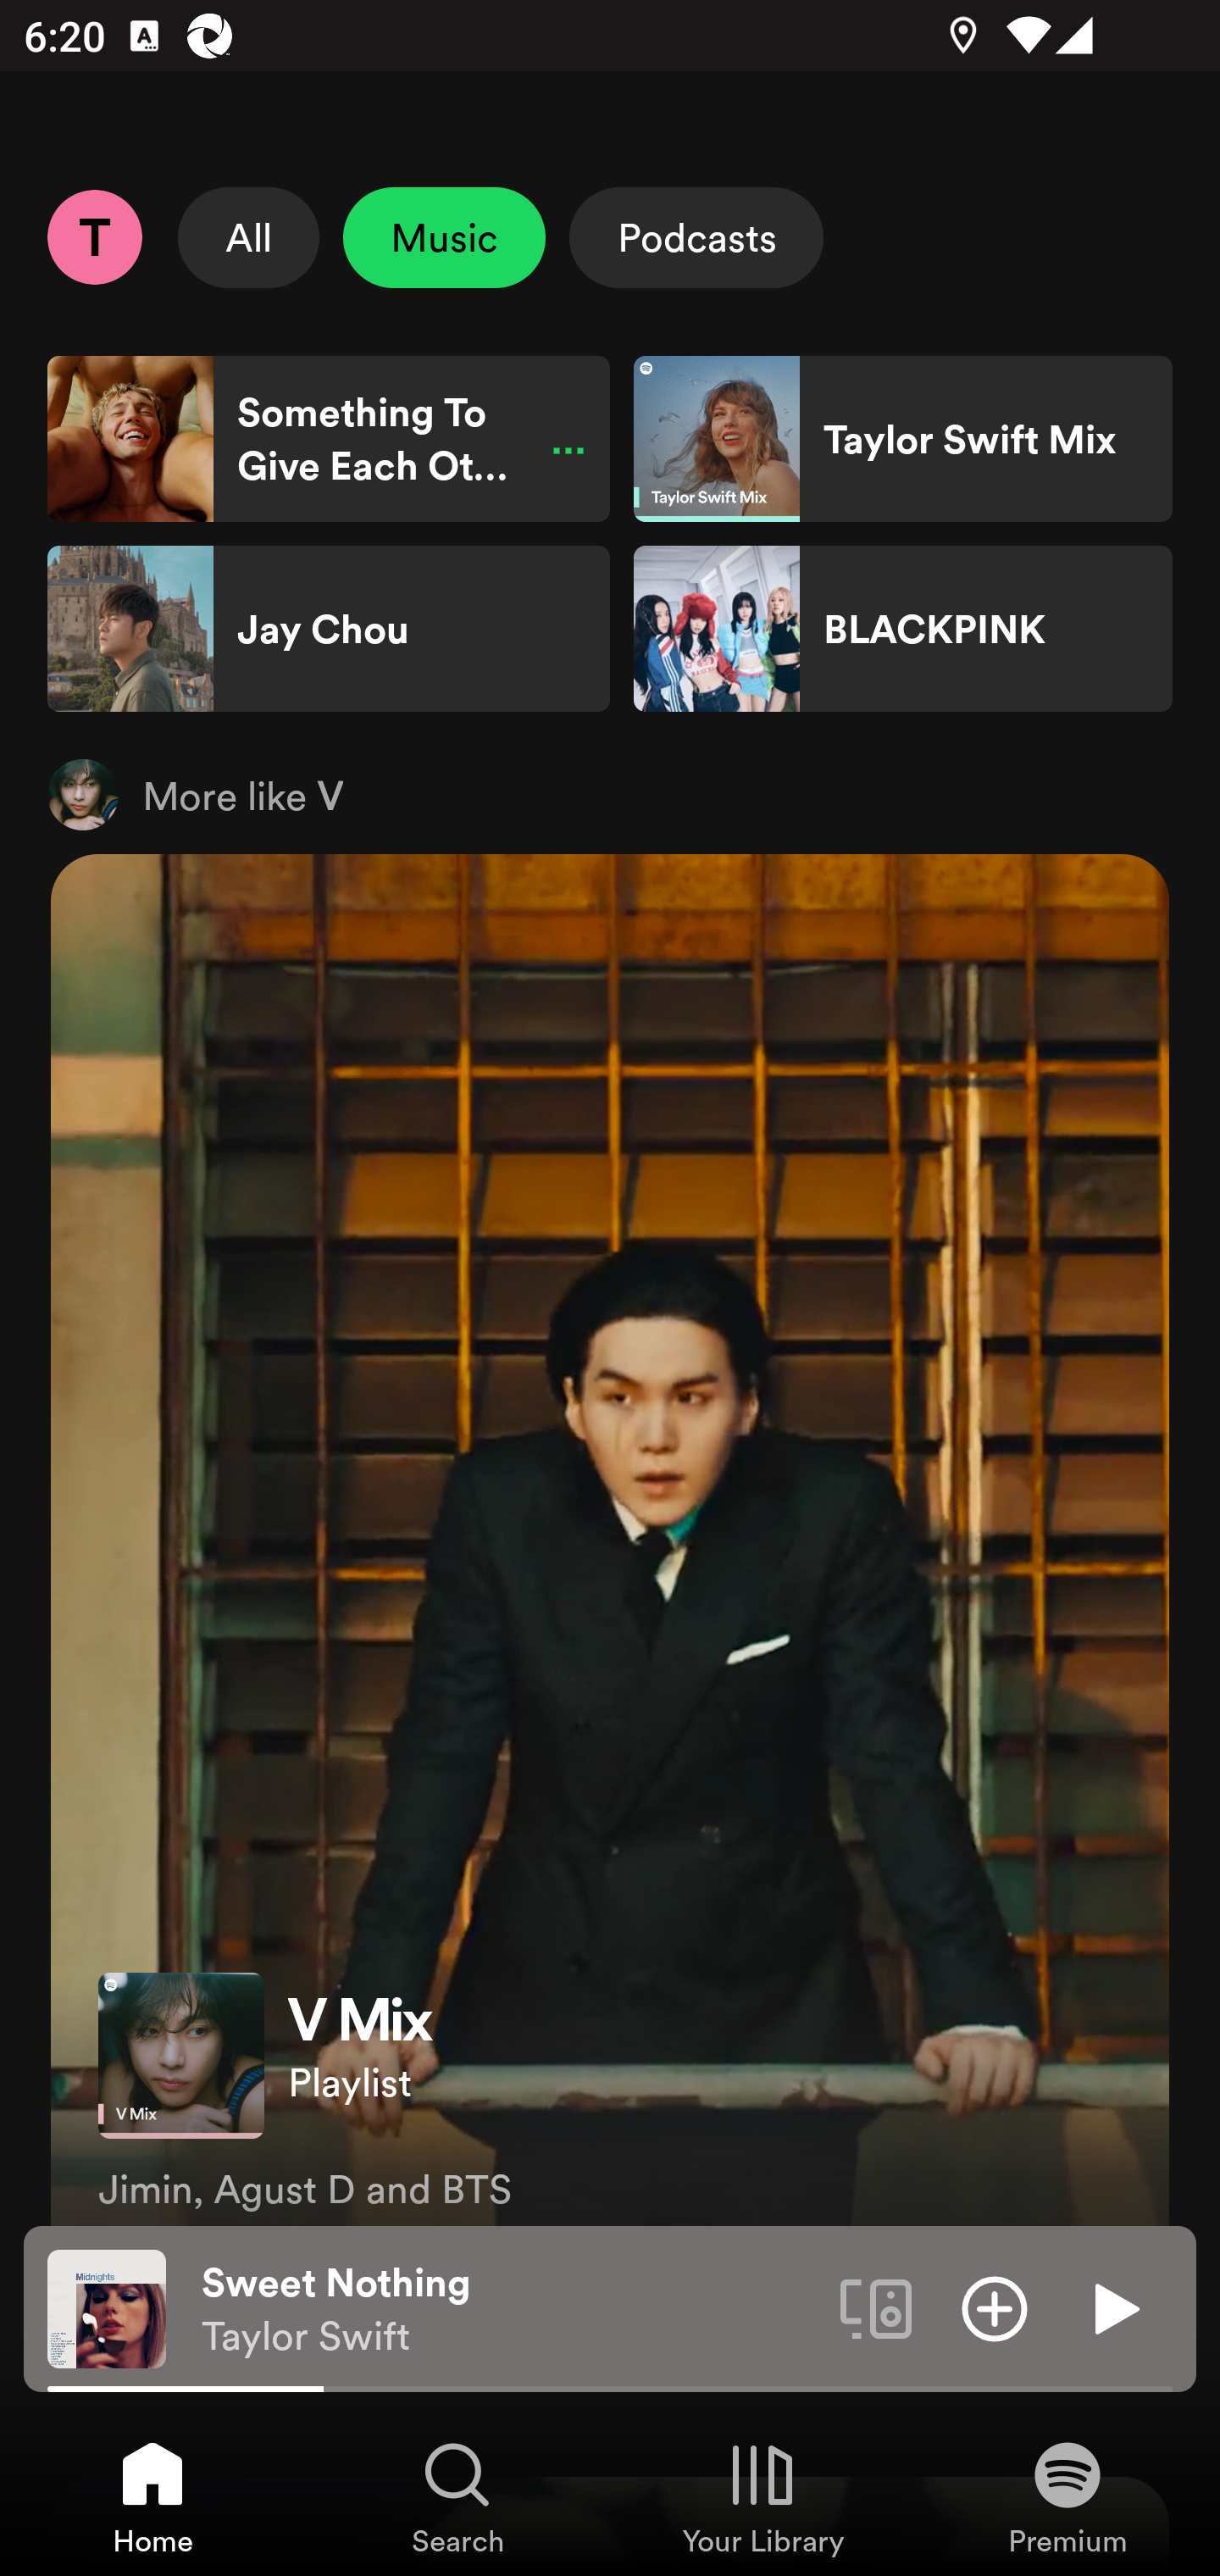  I want to click on All Select All, so click(249, 237).